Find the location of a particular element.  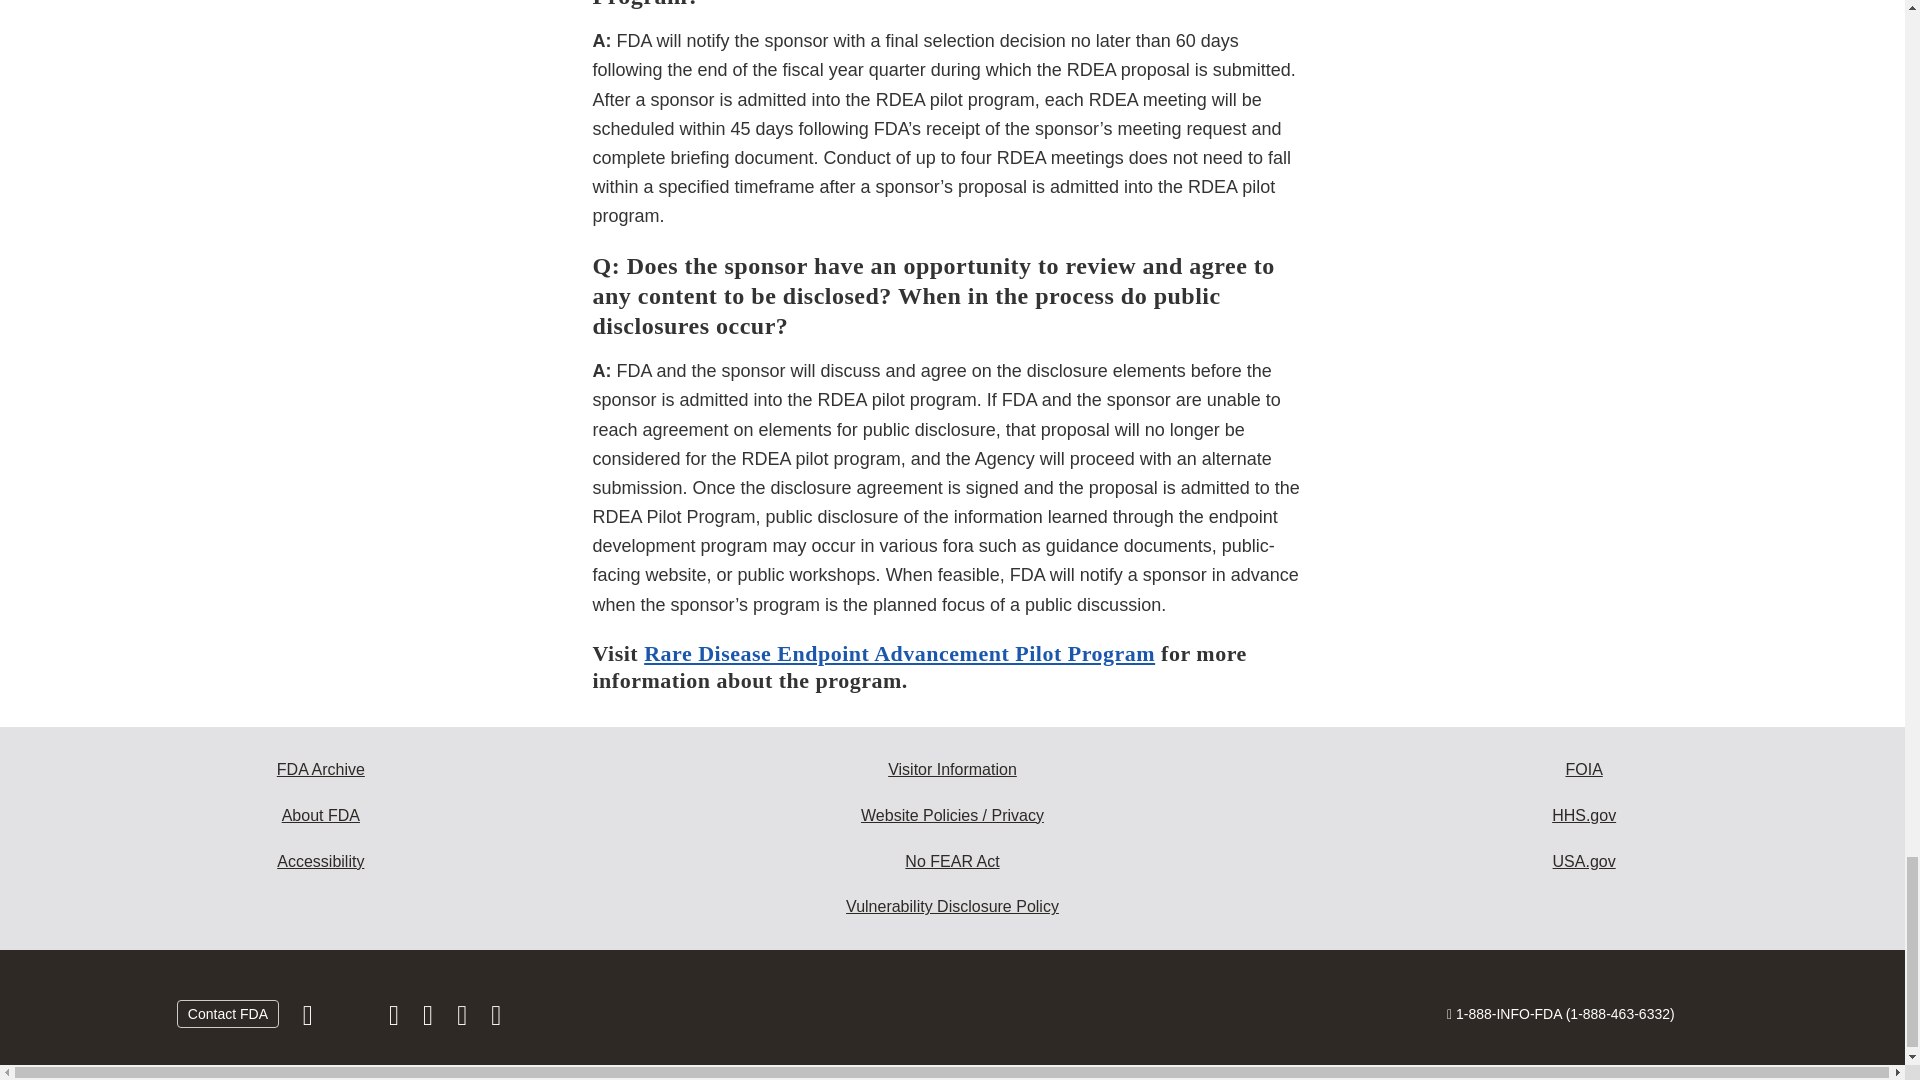

View FDA videos on YouTube is located at coordinates (464, 1020).